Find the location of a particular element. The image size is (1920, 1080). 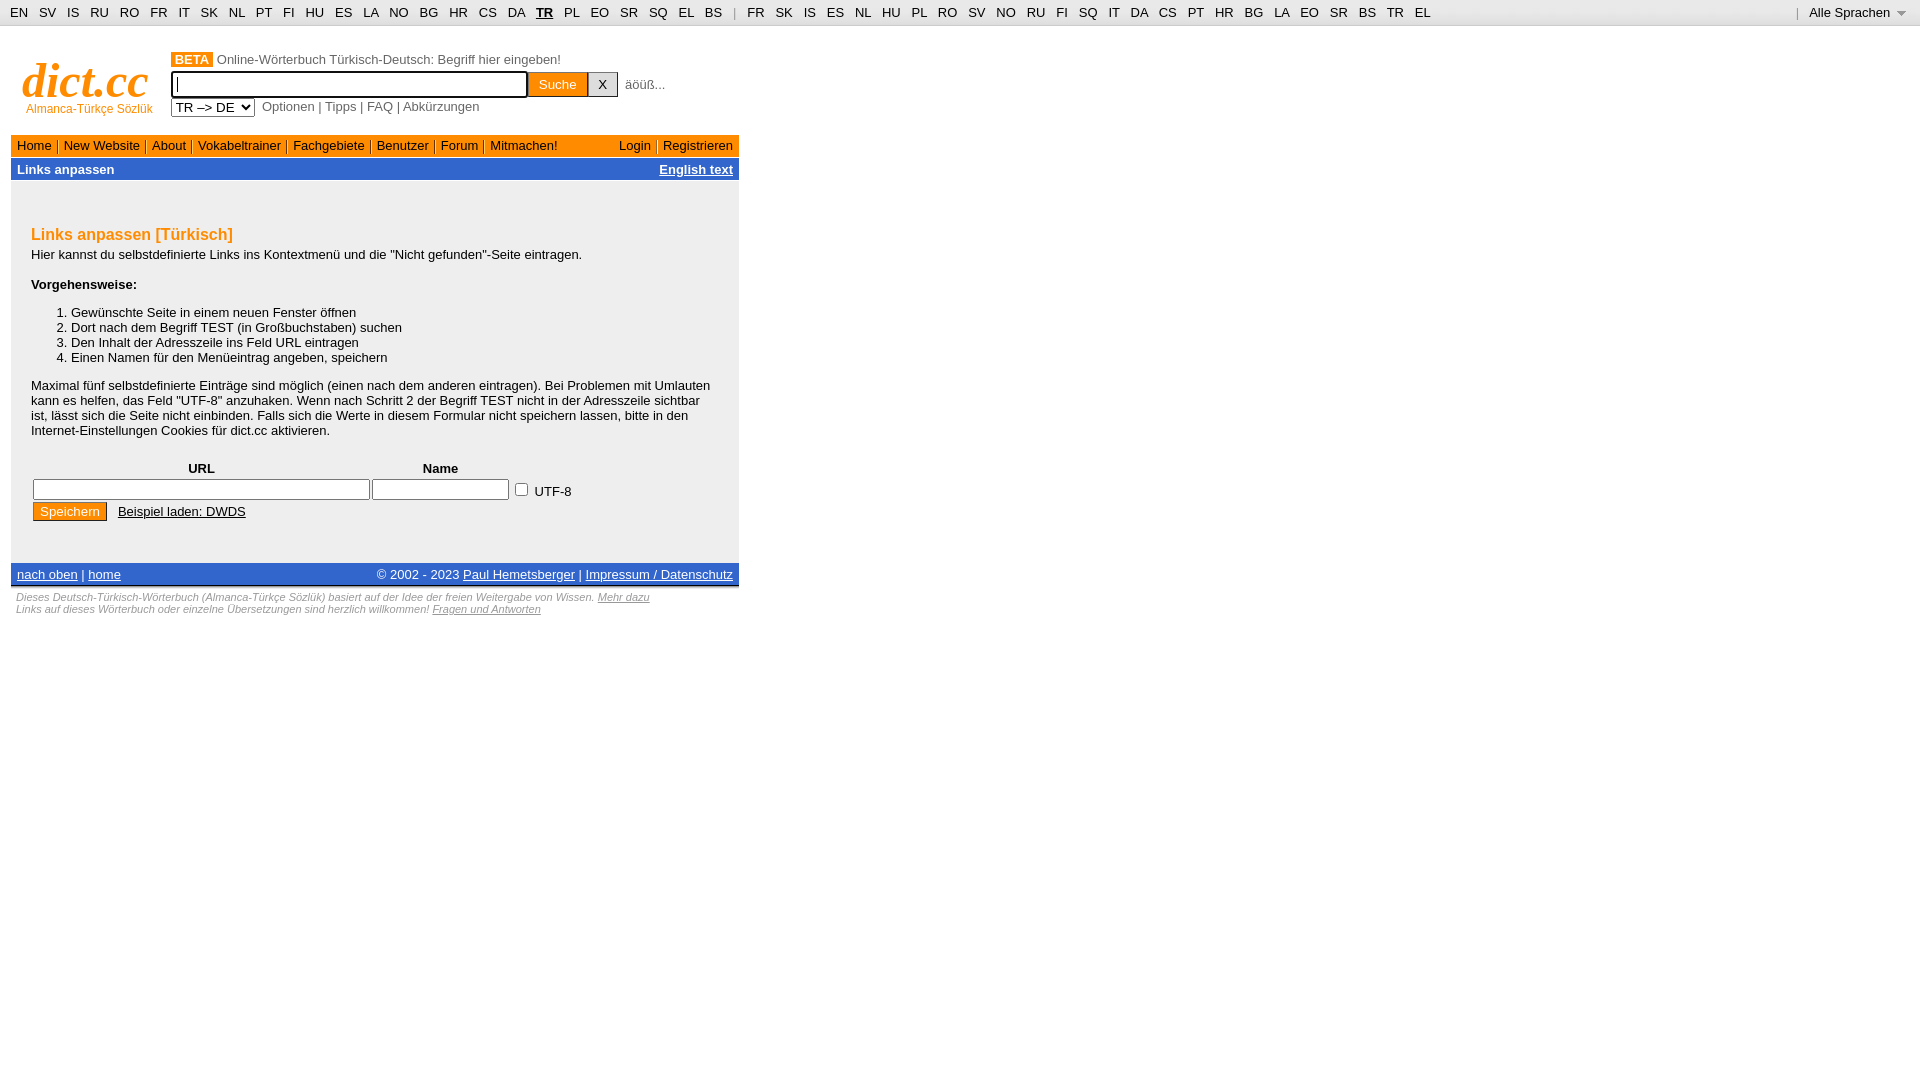

Home is located at coordinates (34, 146).